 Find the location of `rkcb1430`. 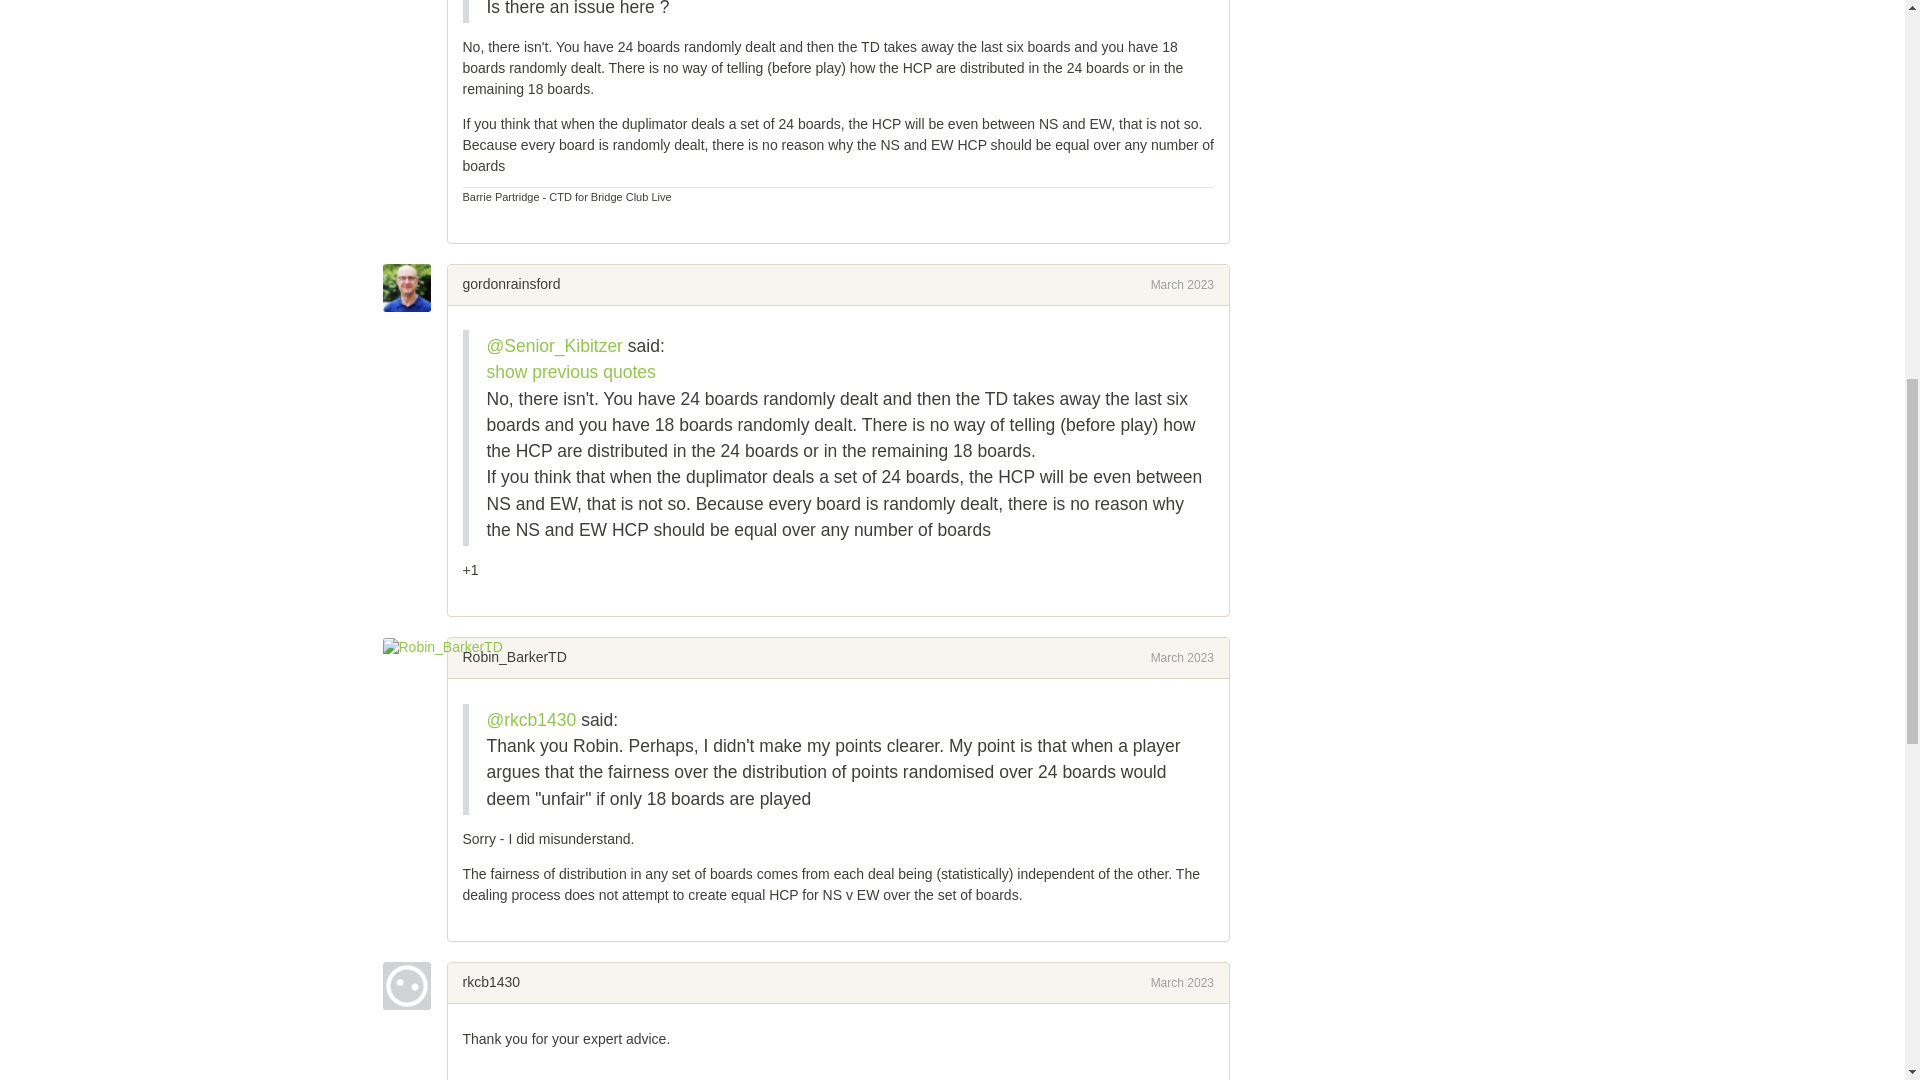

rkcb1430 is located at coordinates (414, 986).